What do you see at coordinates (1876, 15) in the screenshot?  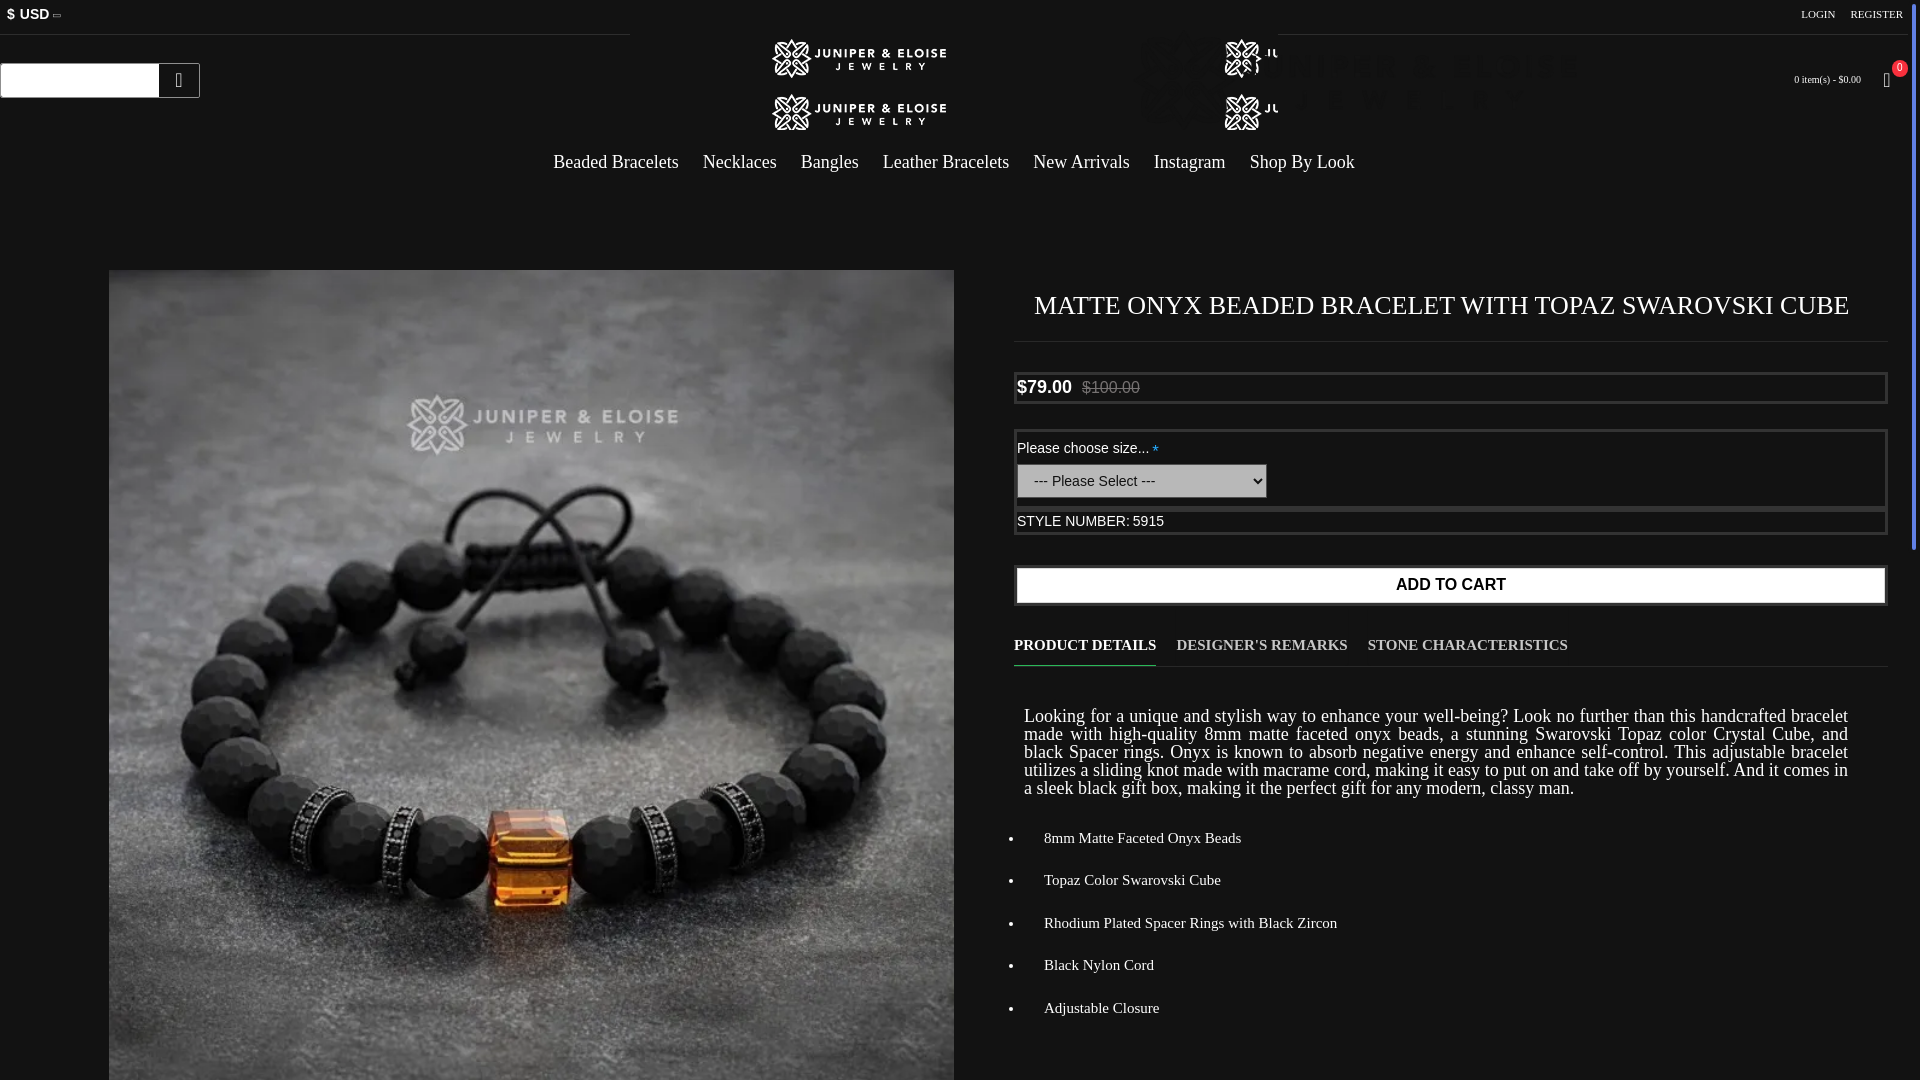 I see `REGISTER` at bounding box center [1876, 15].